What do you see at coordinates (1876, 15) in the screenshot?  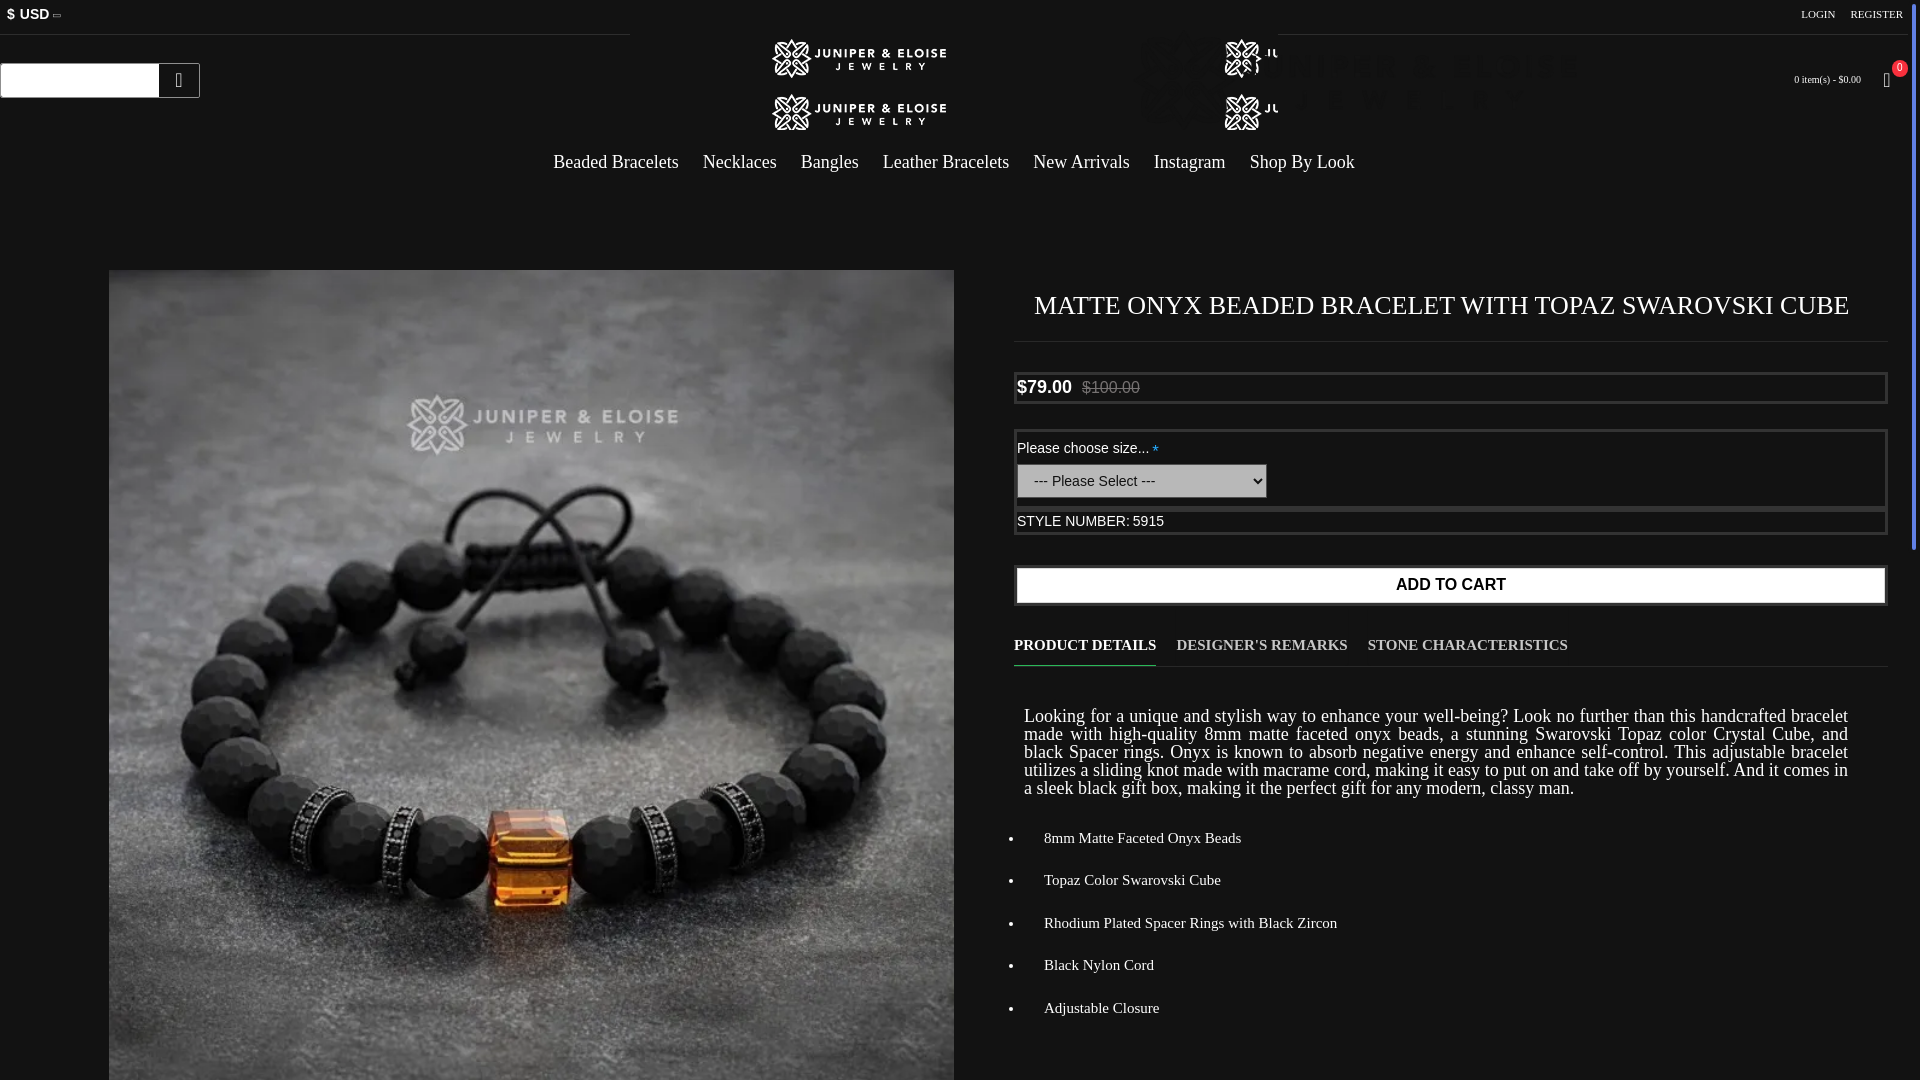 I see `REGISTER` at bounding box center [1876, 15].